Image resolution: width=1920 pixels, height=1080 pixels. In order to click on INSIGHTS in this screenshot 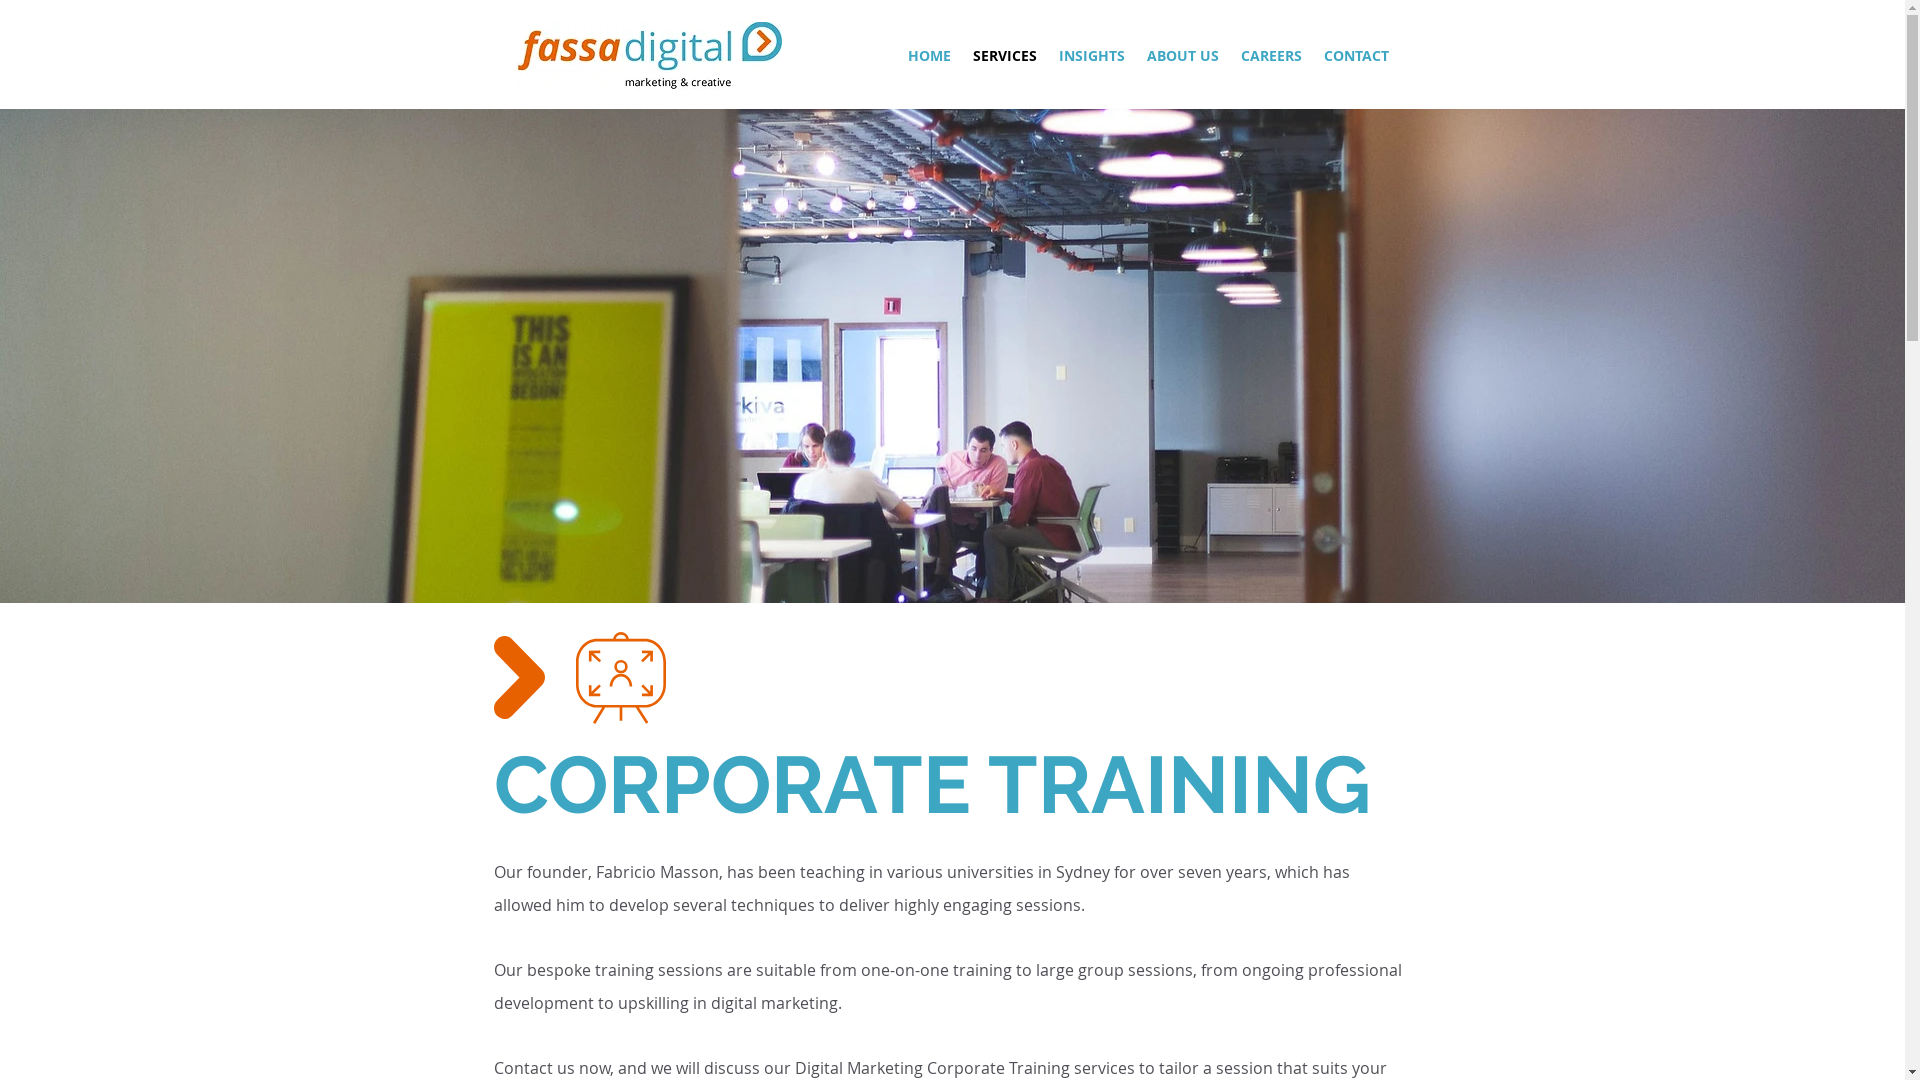, I will do `click(1092, 56)`.